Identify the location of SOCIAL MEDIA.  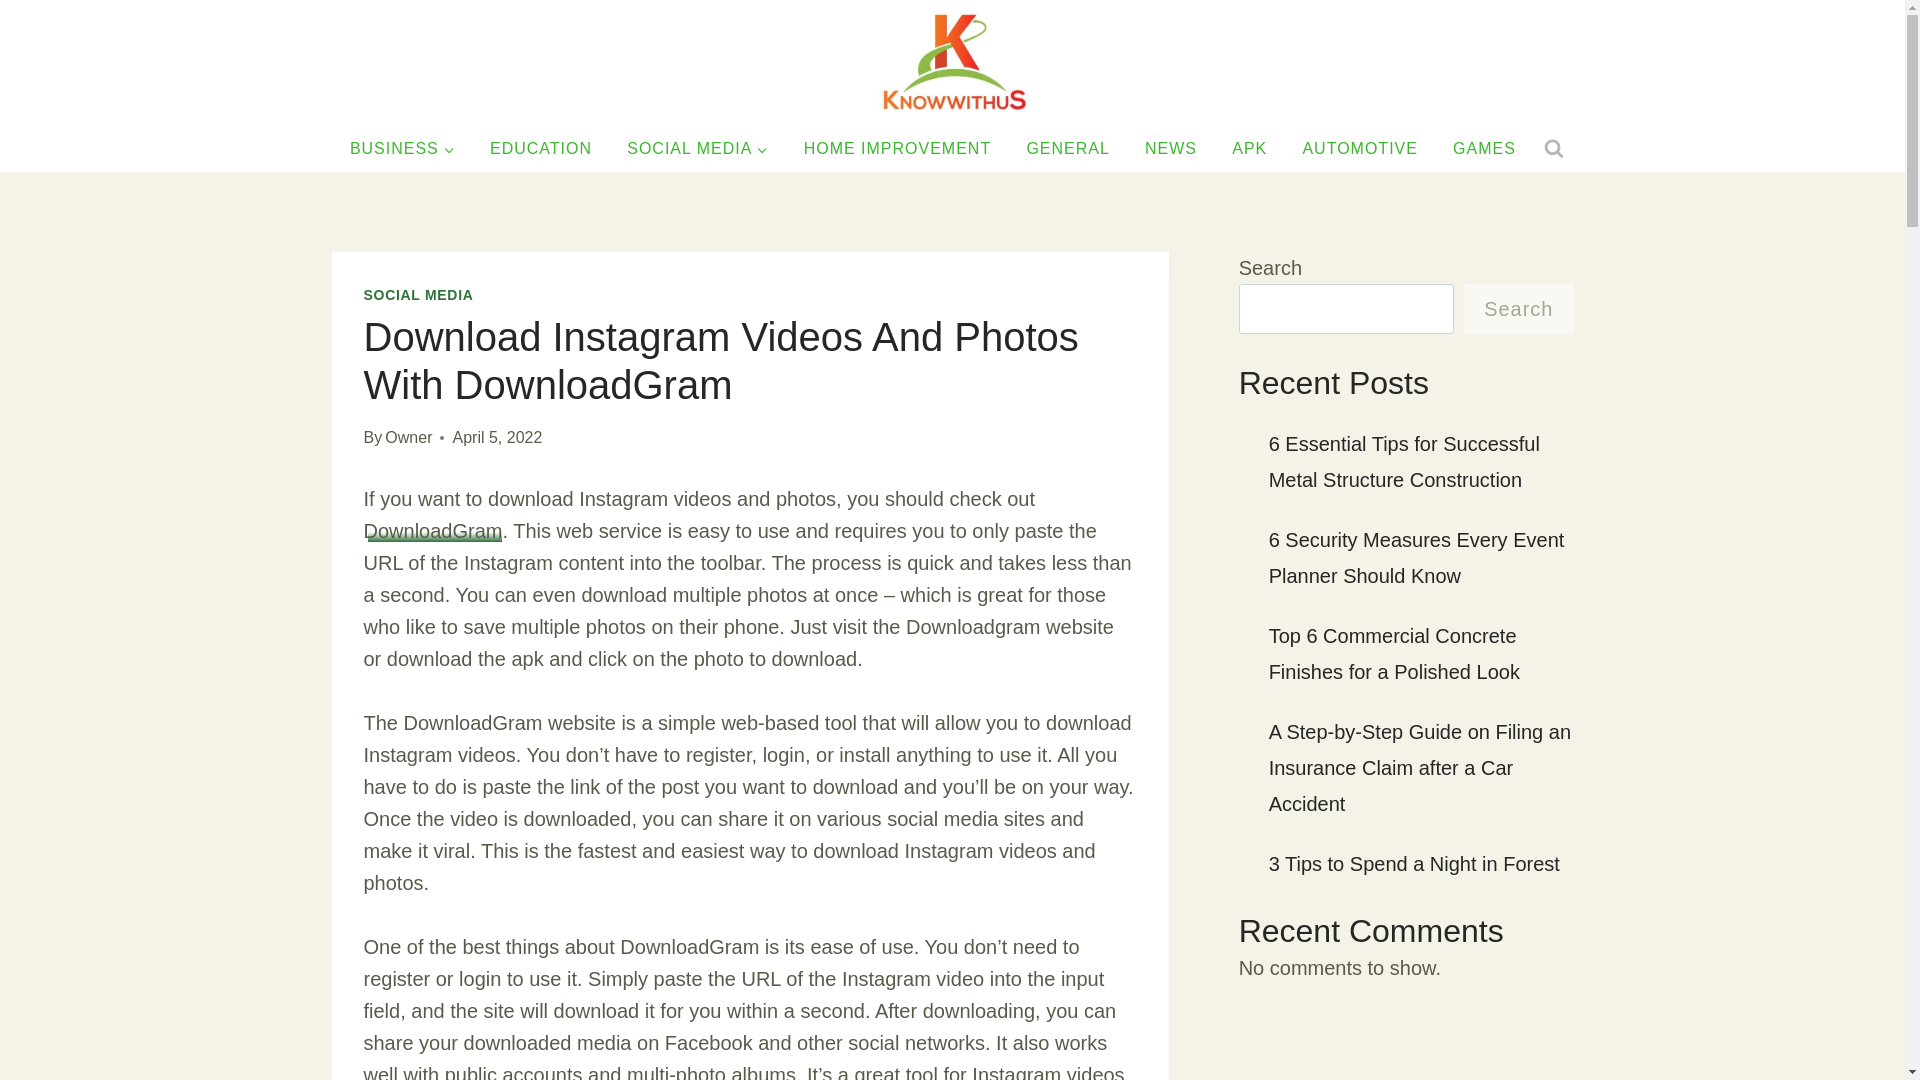
(698, 149).